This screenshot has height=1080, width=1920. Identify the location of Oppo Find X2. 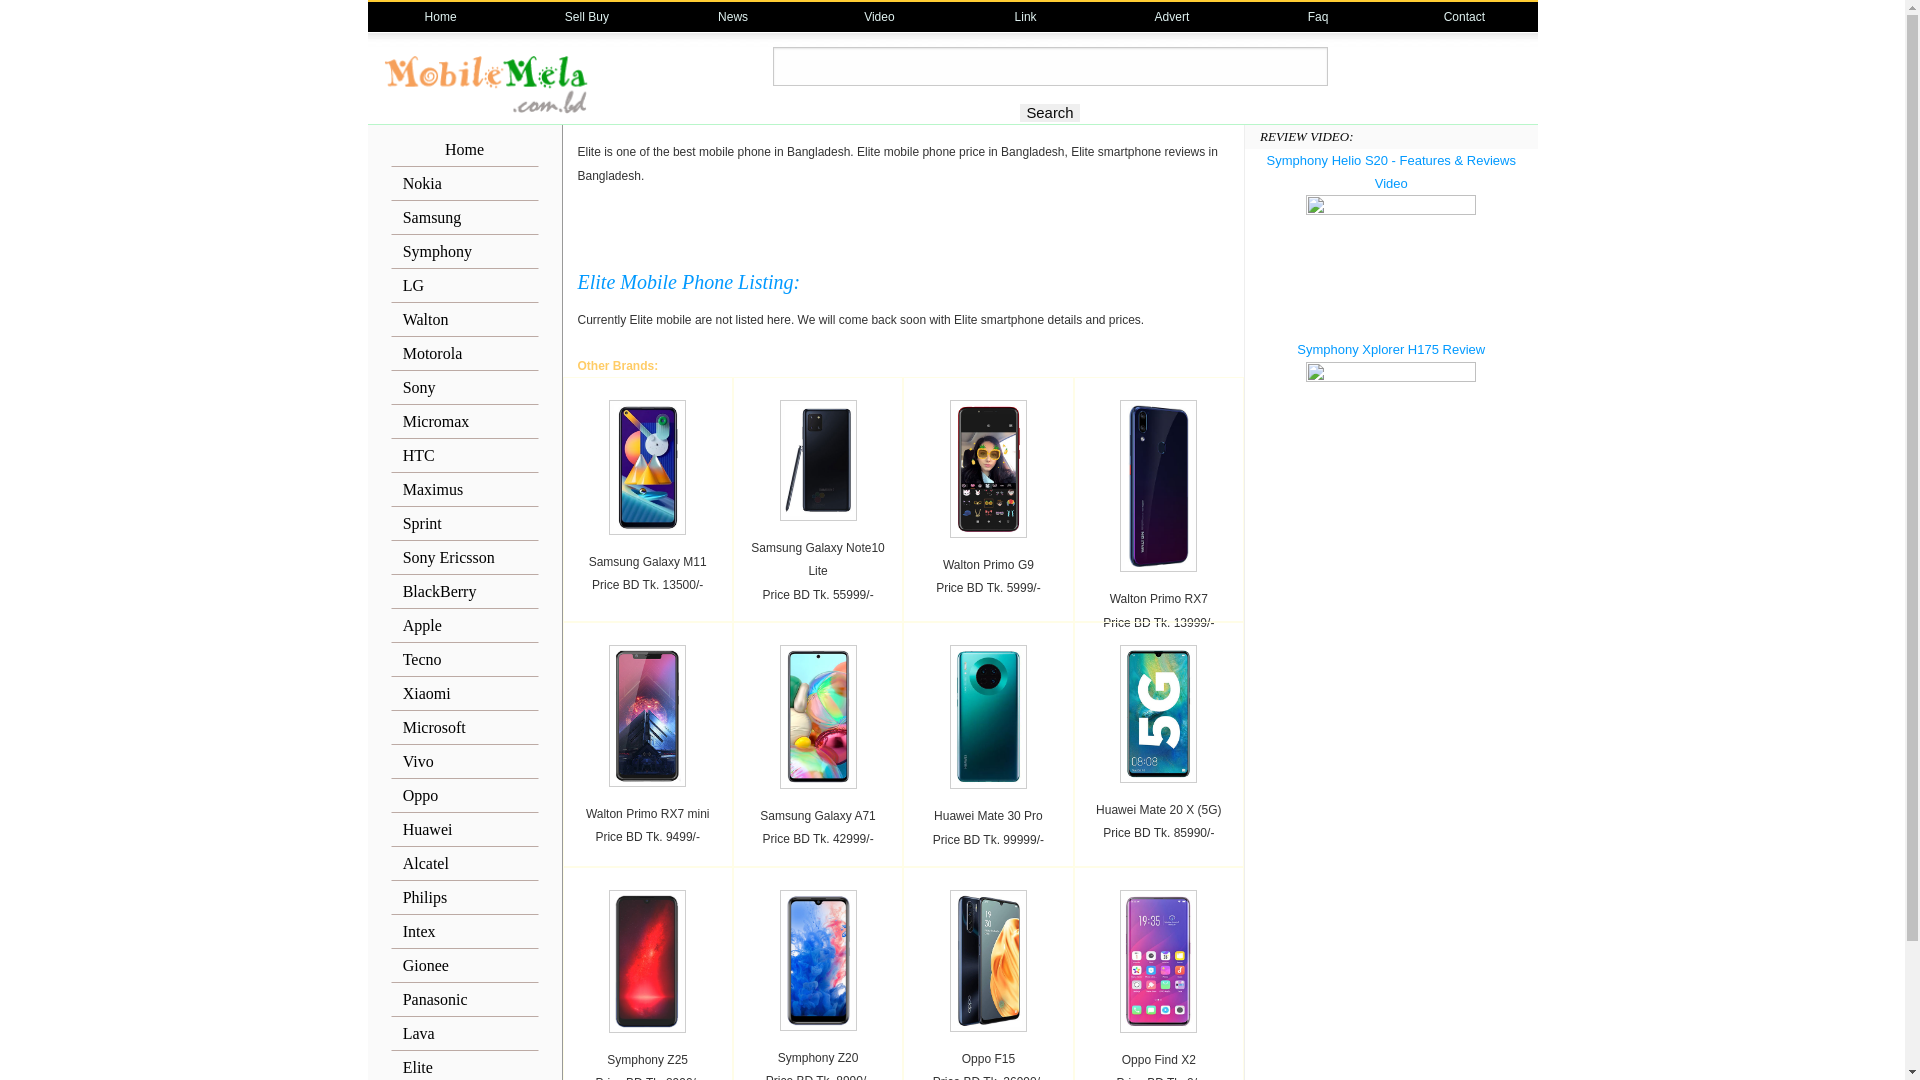
(1159, 1059).